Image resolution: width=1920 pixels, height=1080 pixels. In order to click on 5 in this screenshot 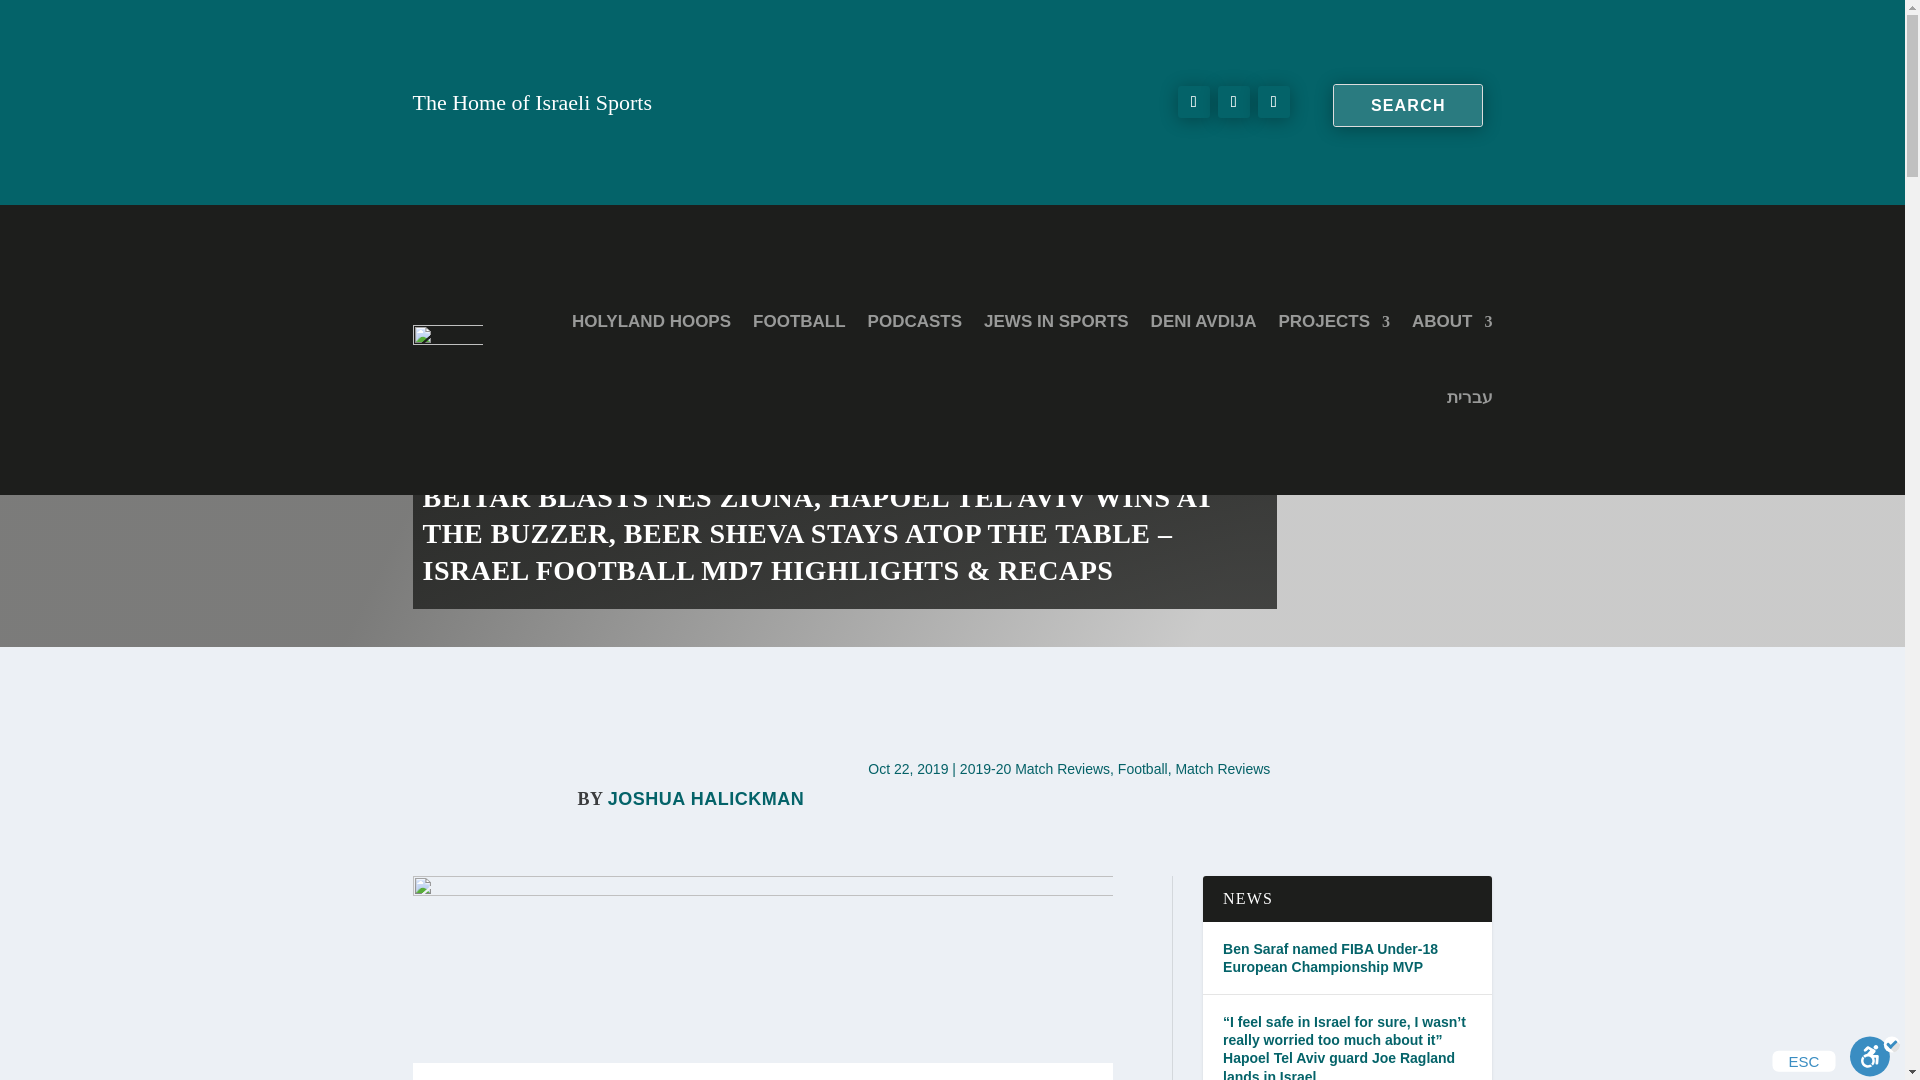, I will do `click(762, 954)`.